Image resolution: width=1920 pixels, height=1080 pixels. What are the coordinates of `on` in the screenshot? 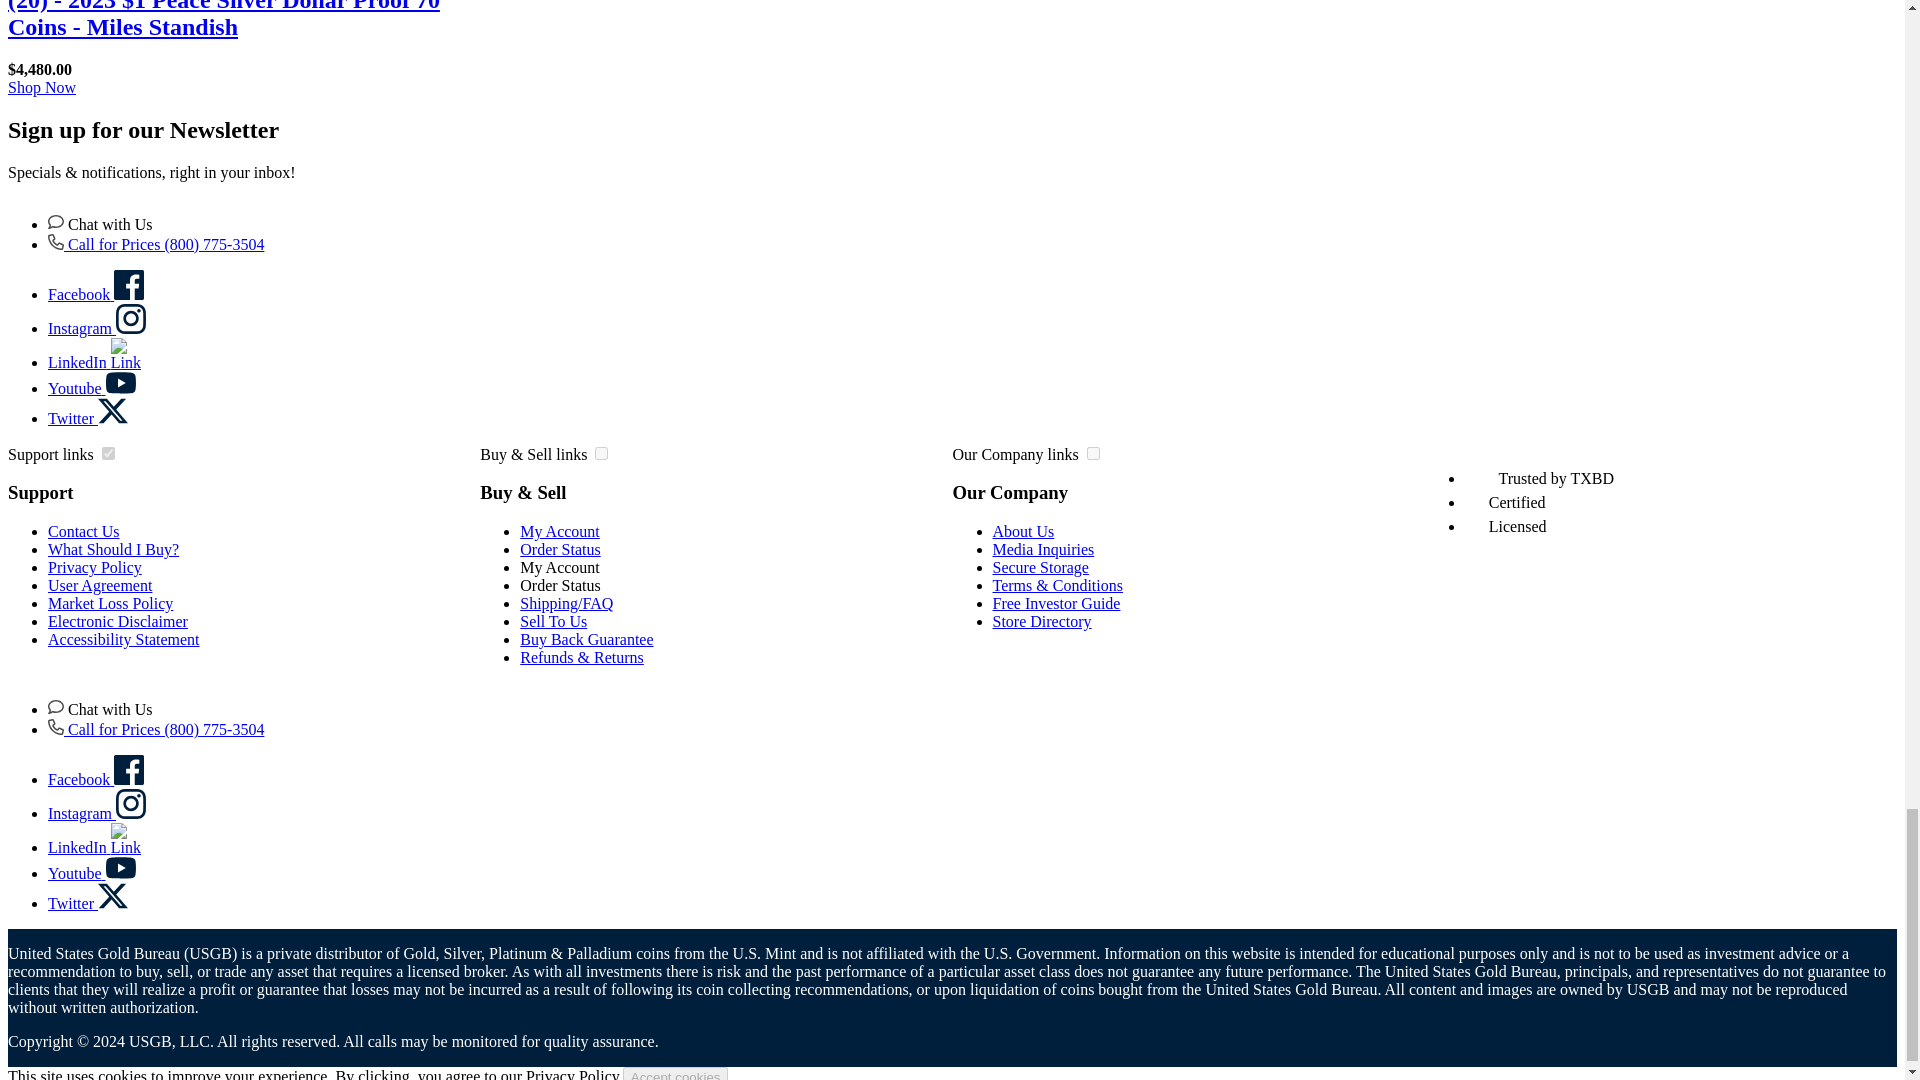 It's located at (108, 454).